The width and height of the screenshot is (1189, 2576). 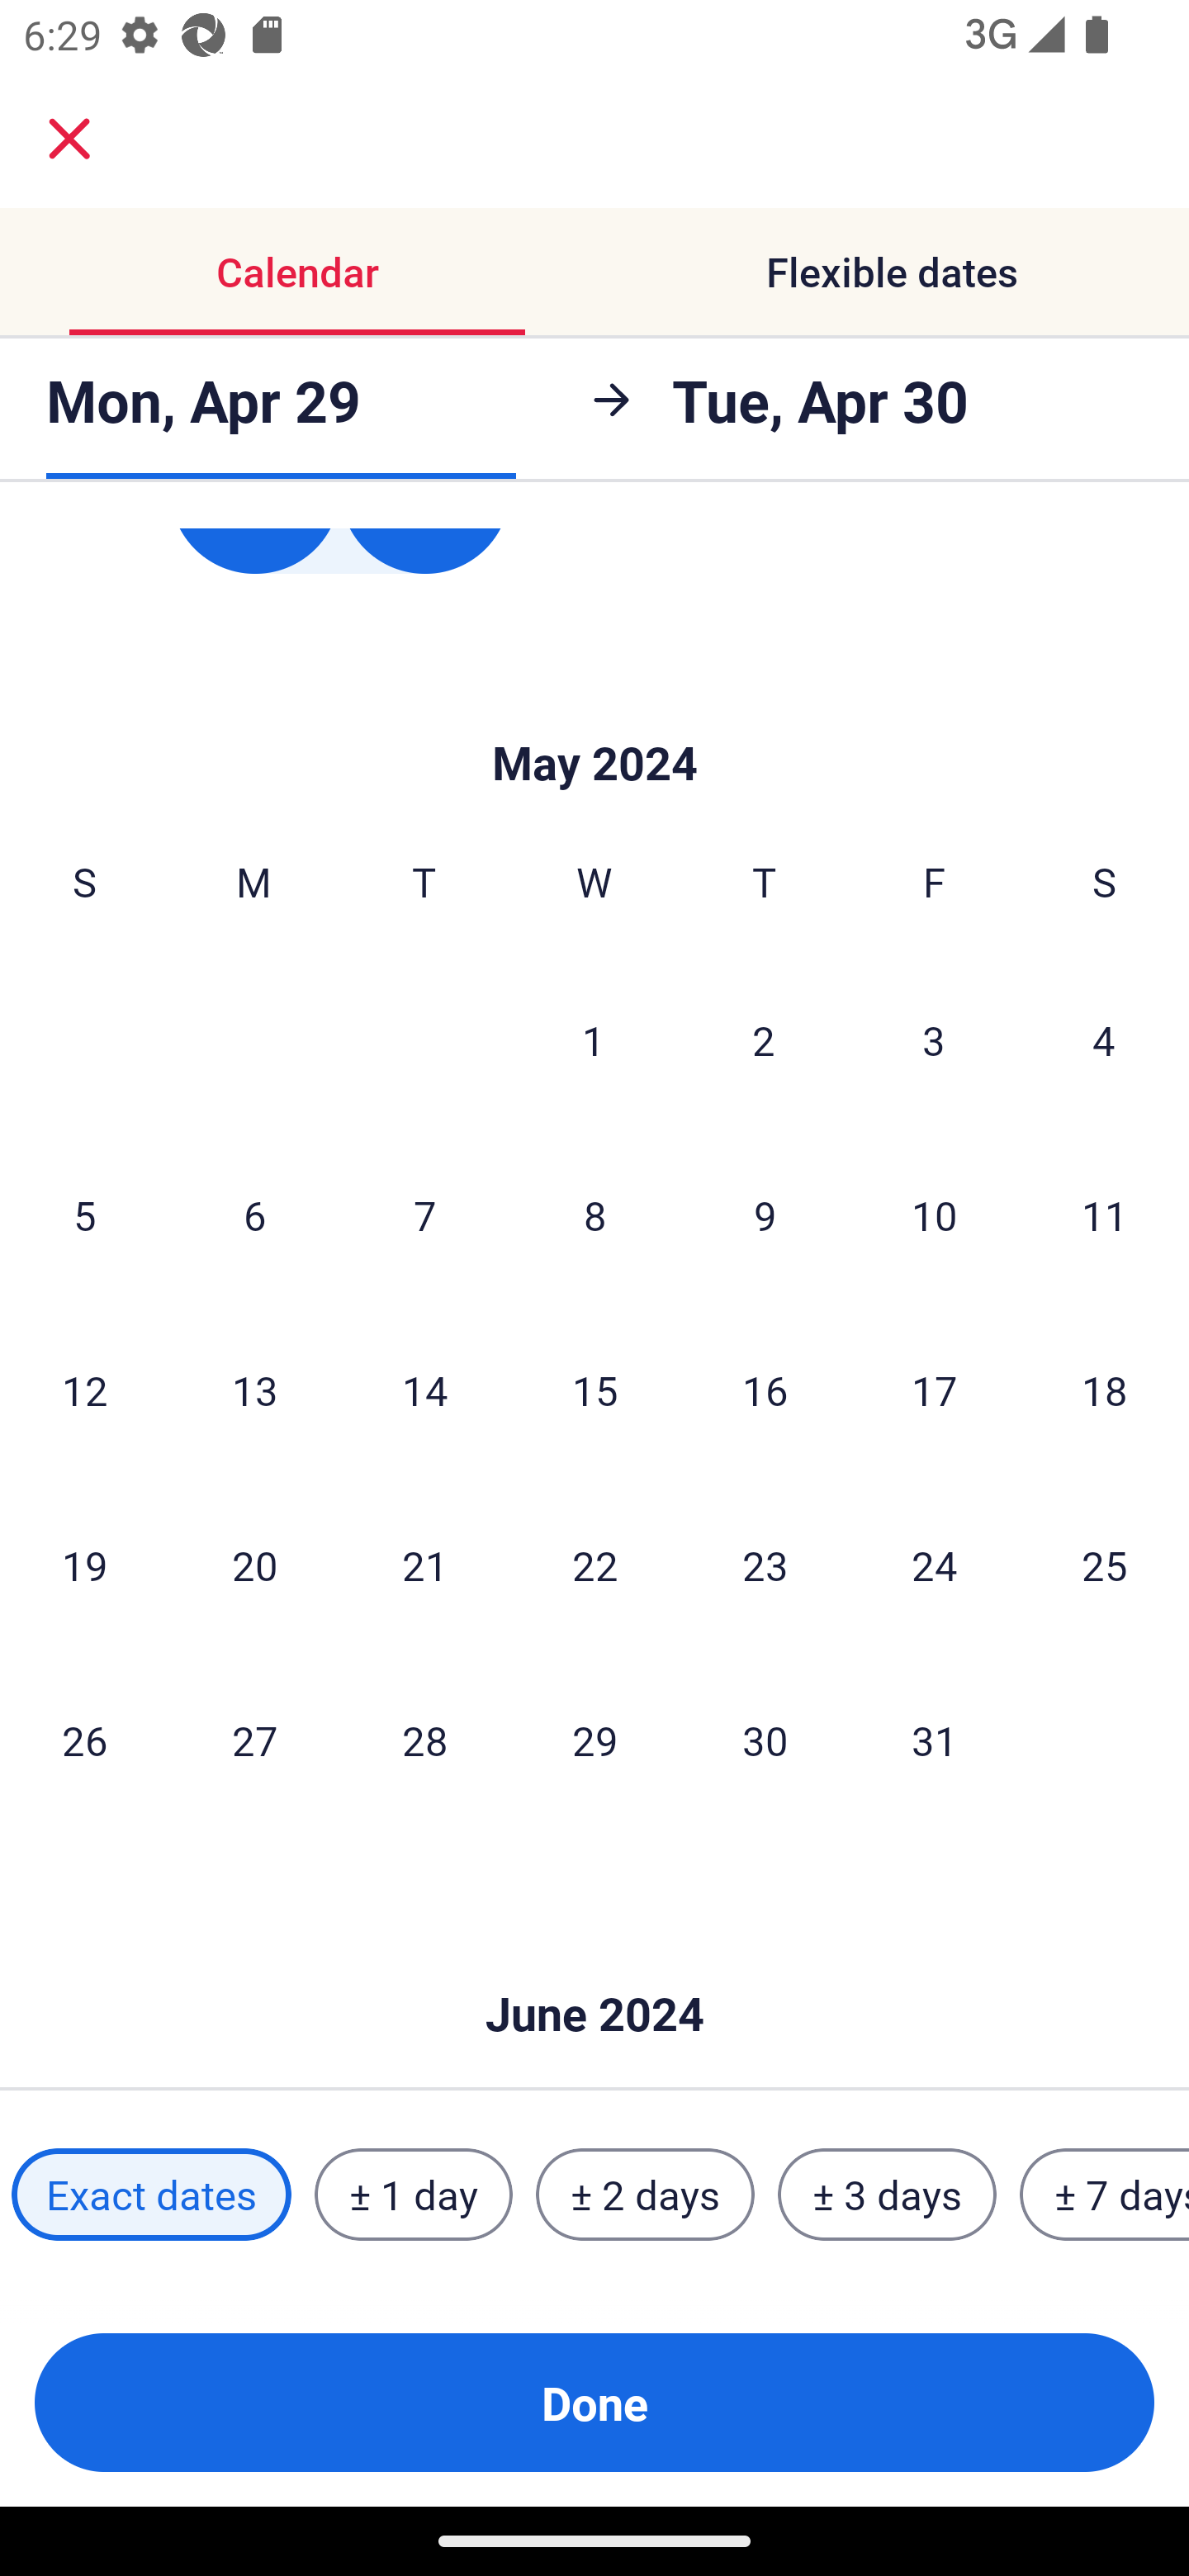 What do you see at coordinates (765, 1389) in the screenshot?
I see `16 Thursday, May 16, 2024` at bounding box center [765, 1389].